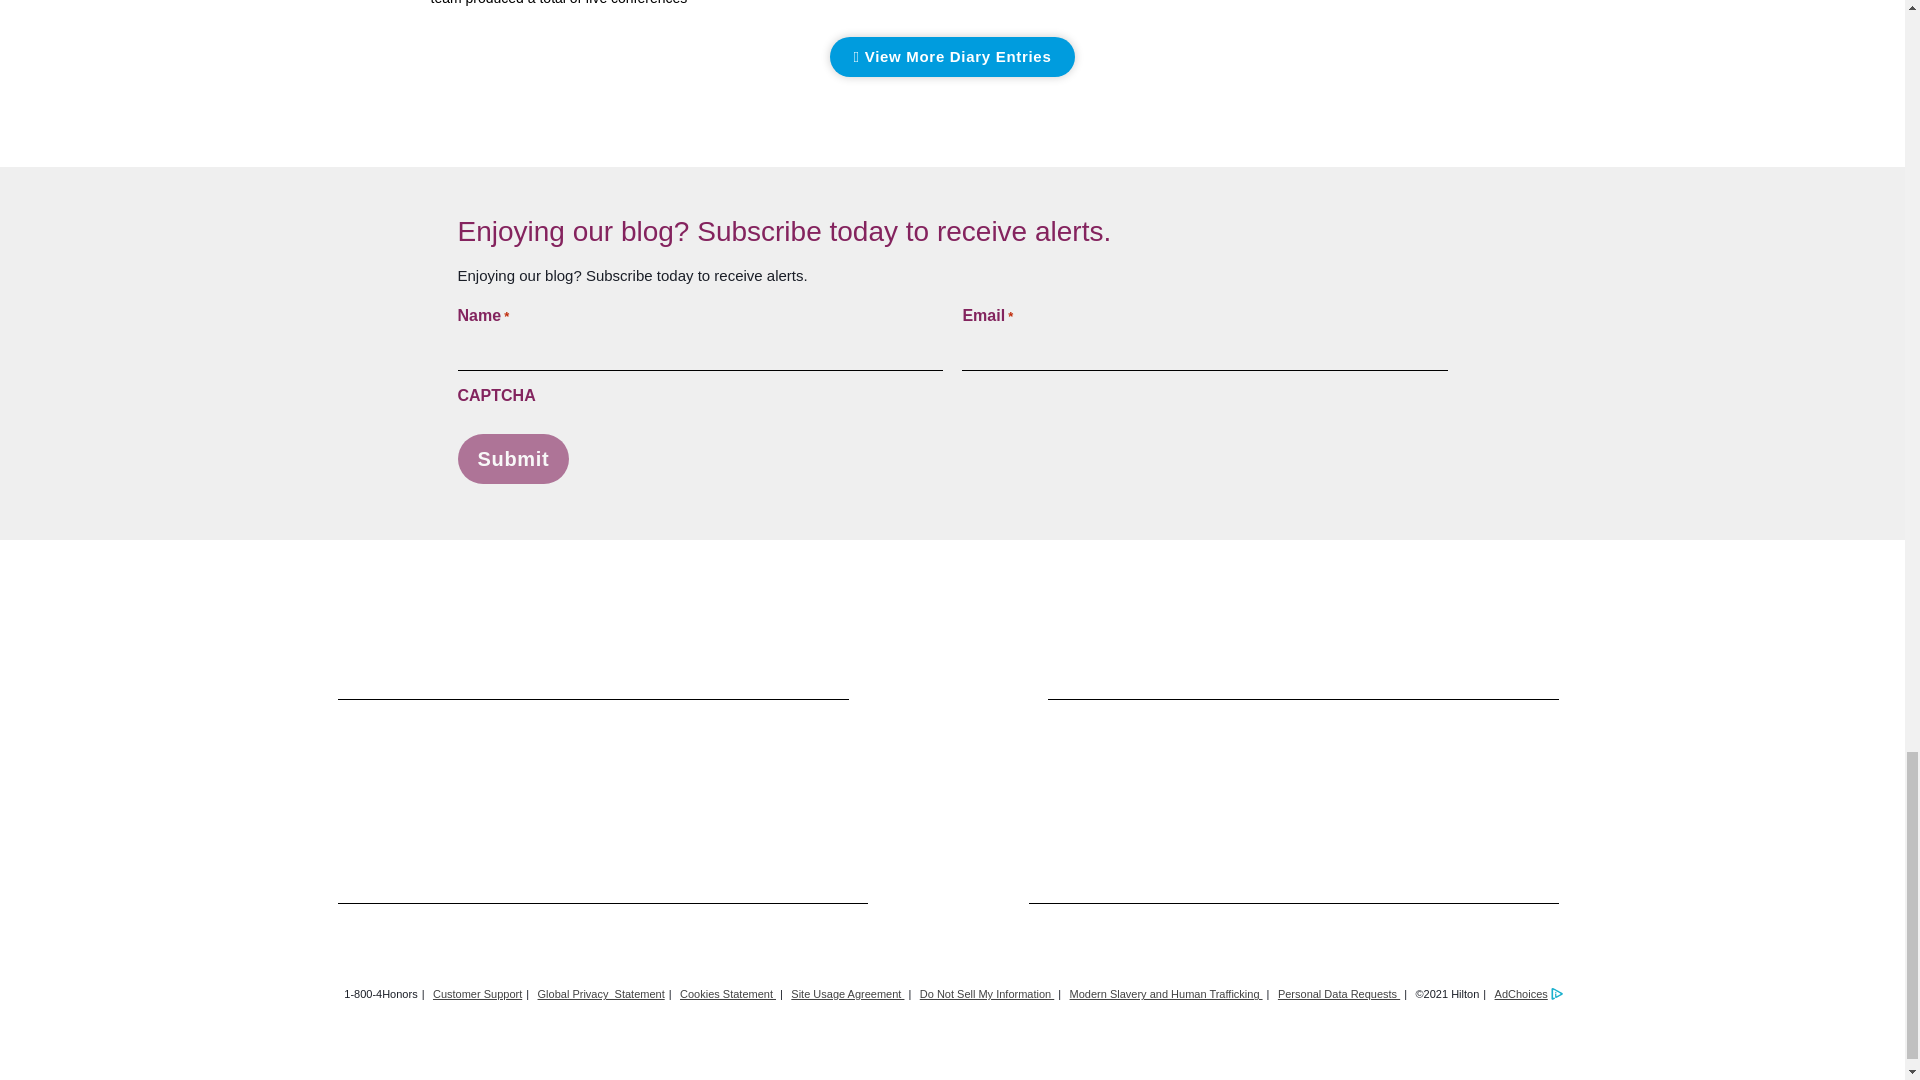 Image resolution: width=1920 pixels, height=1080 pixels. Describe the element at coordinates (694, 780) in the screenshot. I see `Signia, opens new window` at that location.